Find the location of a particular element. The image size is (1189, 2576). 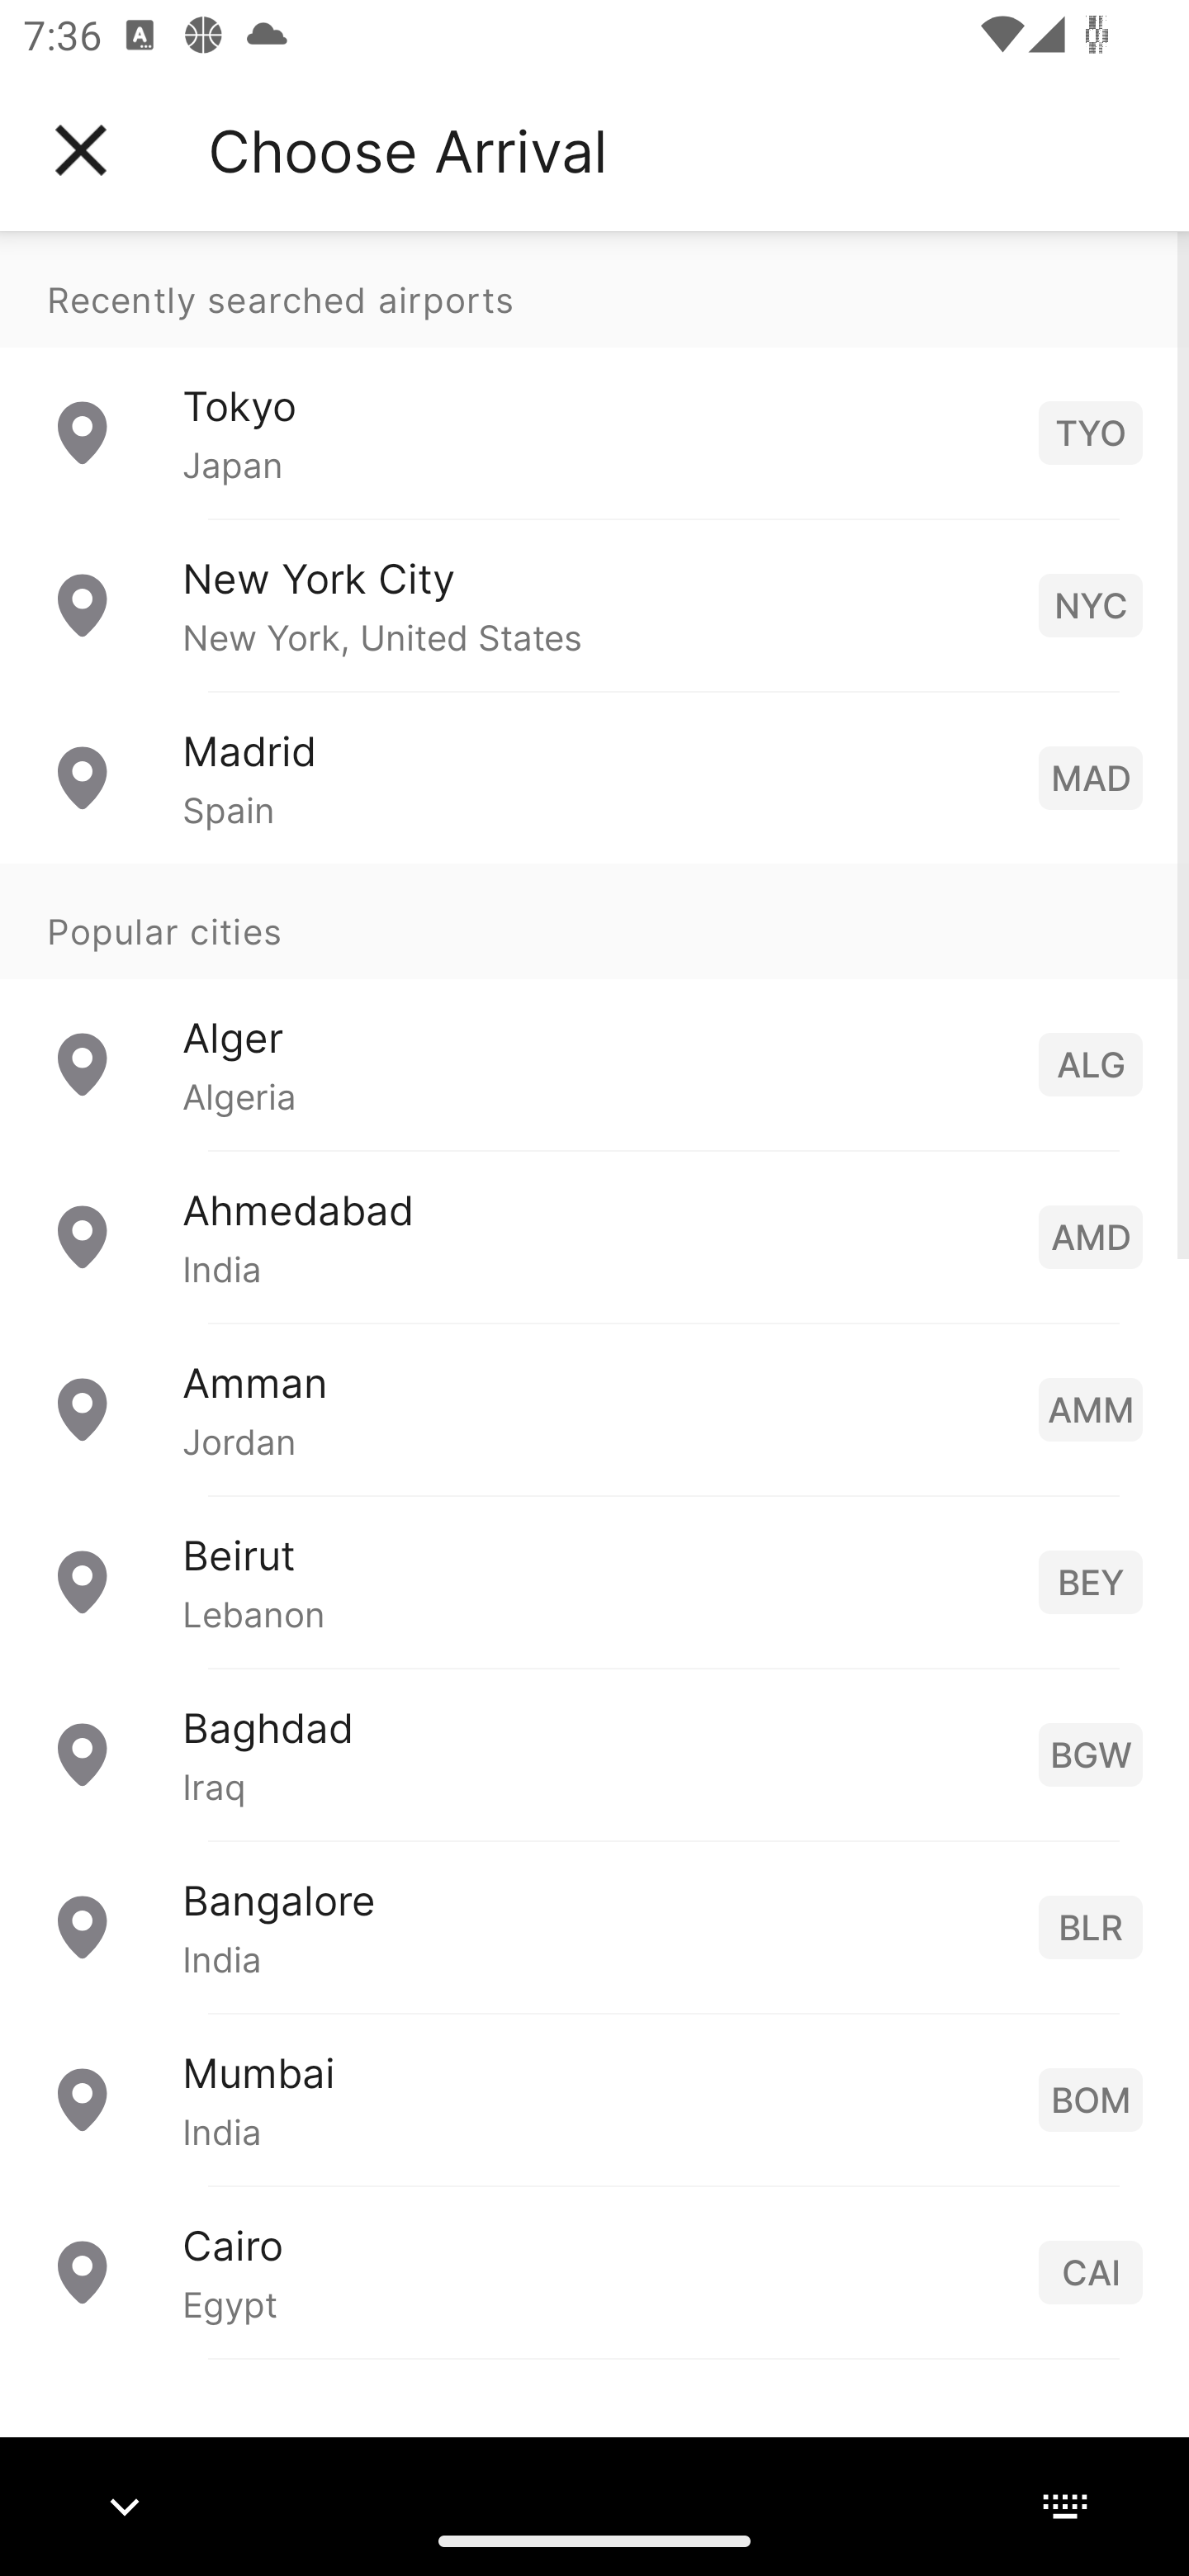

Amman Jordan AMM is located at coordinates (594, 1407).